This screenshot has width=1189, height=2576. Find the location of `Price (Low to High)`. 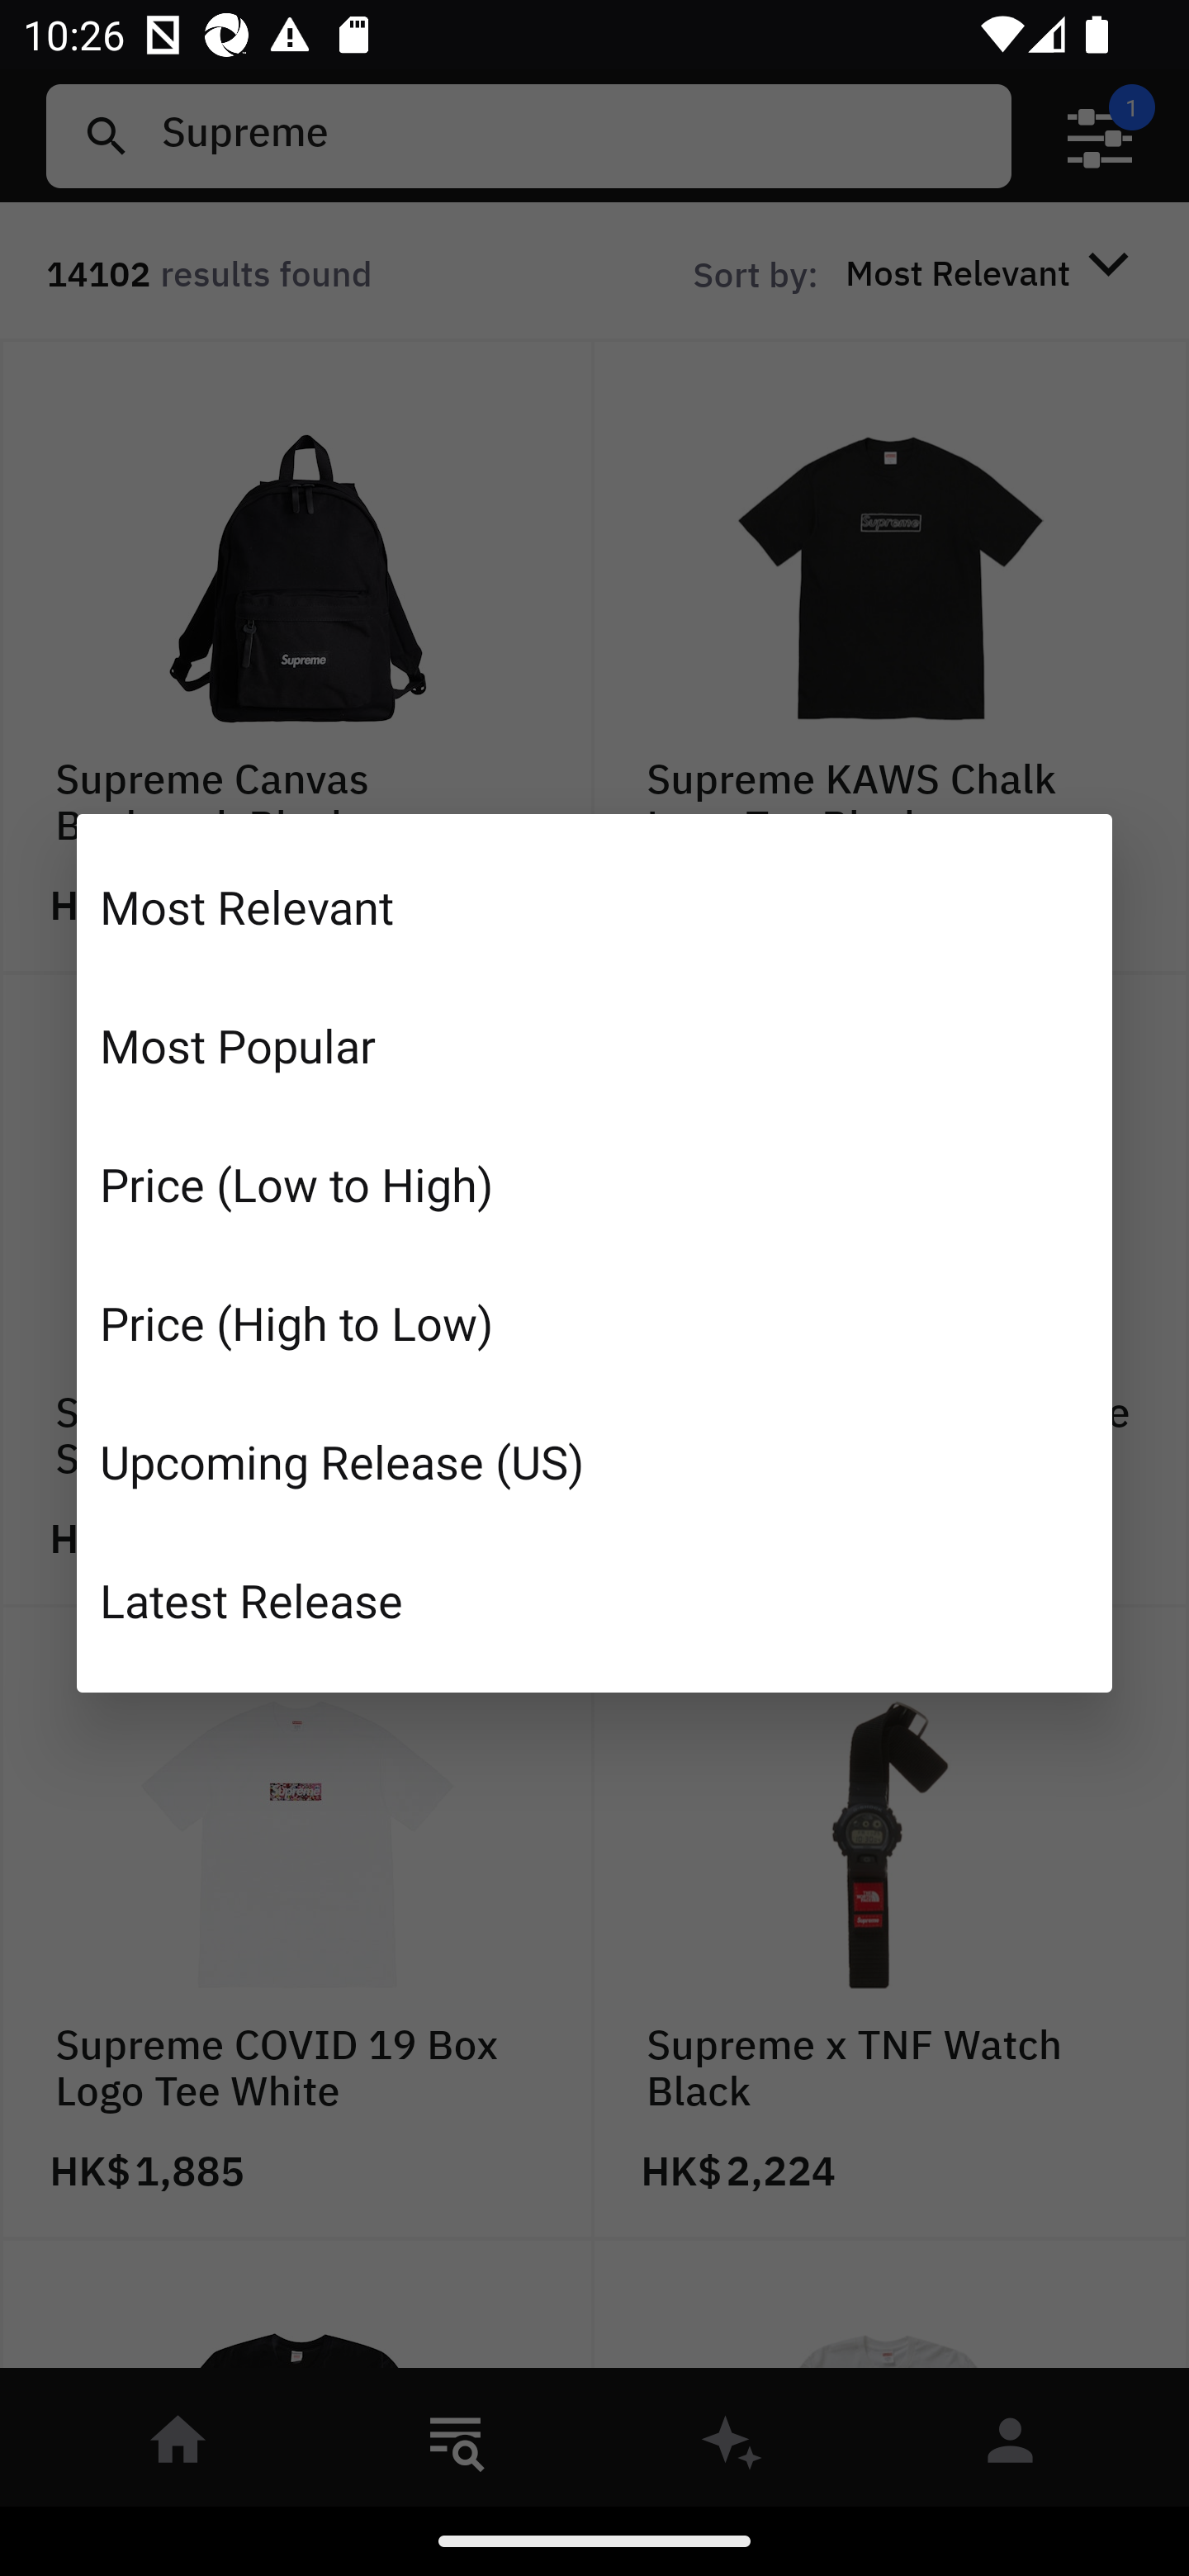

Price (Low to High) is located at coordinates (594, 1184).